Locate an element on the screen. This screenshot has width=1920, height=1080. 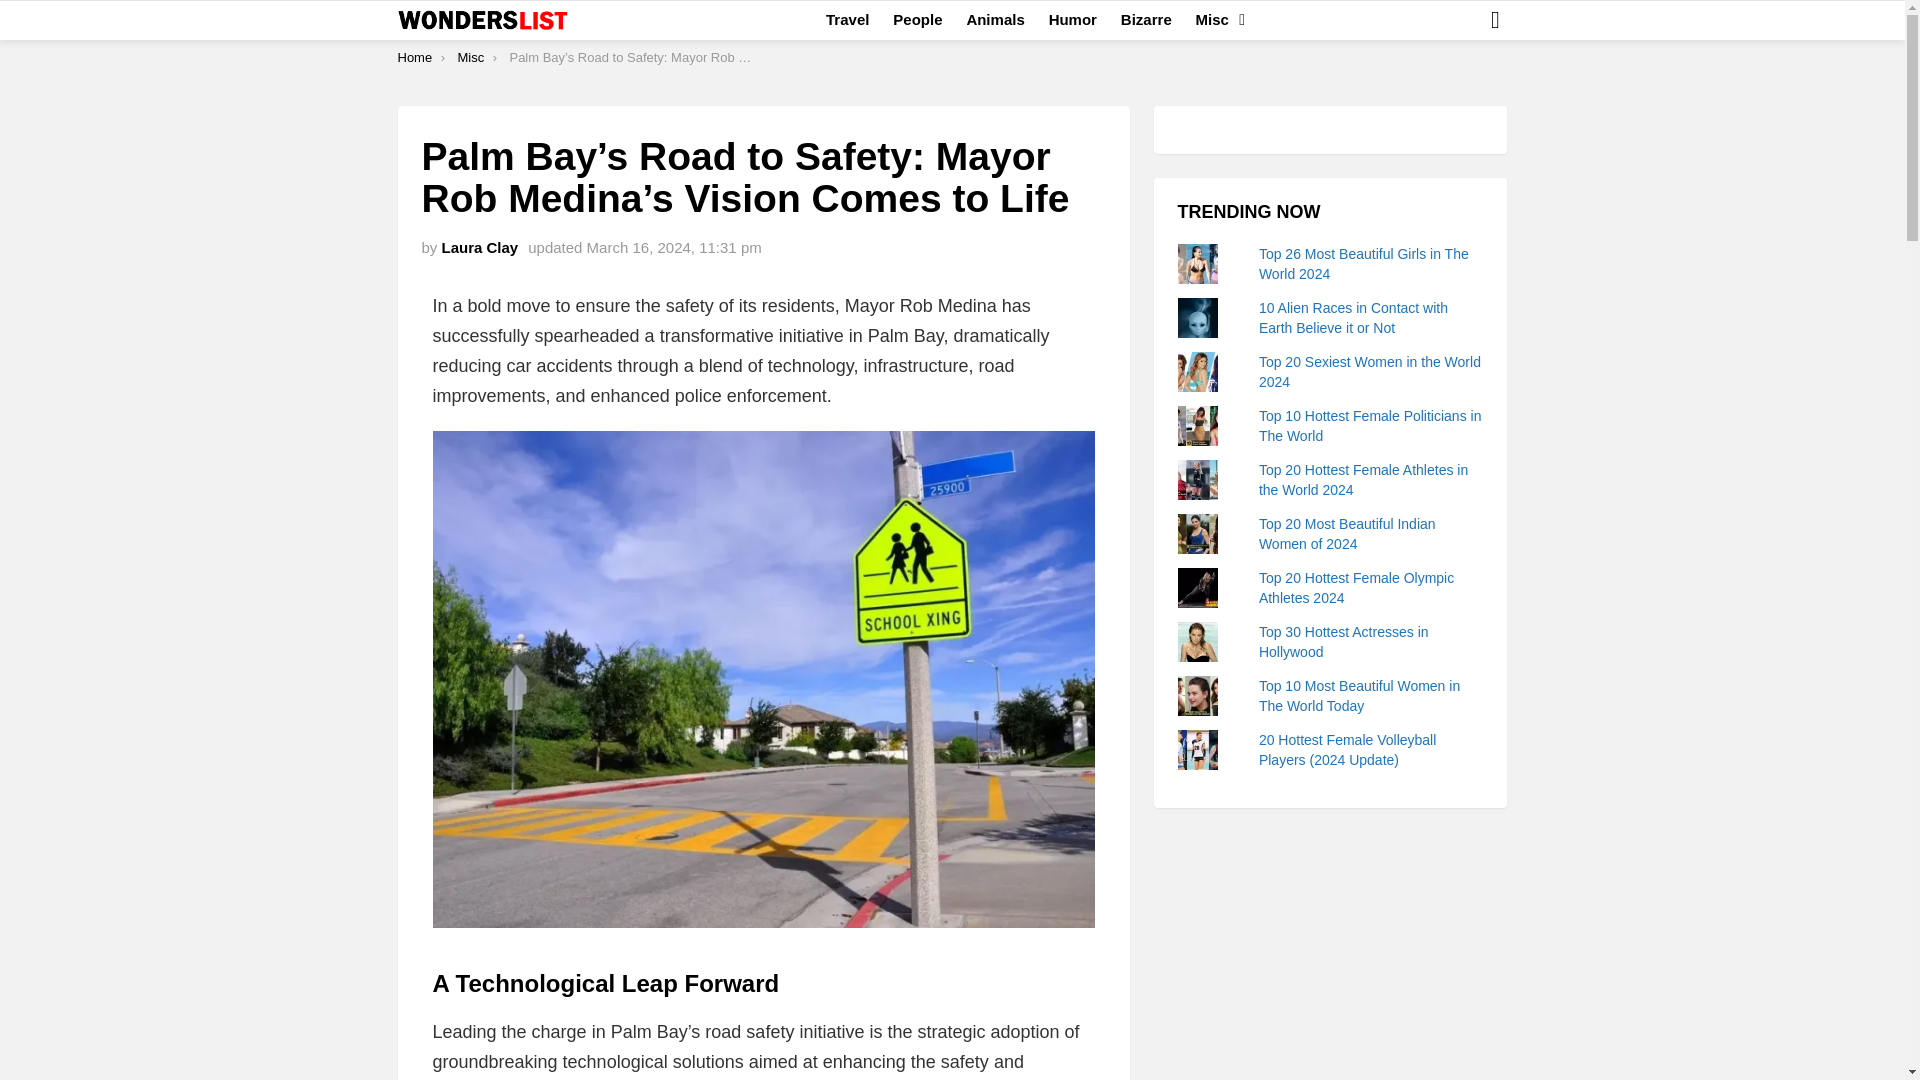
Posts by Laura Clay is located at coordinates (480, 246).